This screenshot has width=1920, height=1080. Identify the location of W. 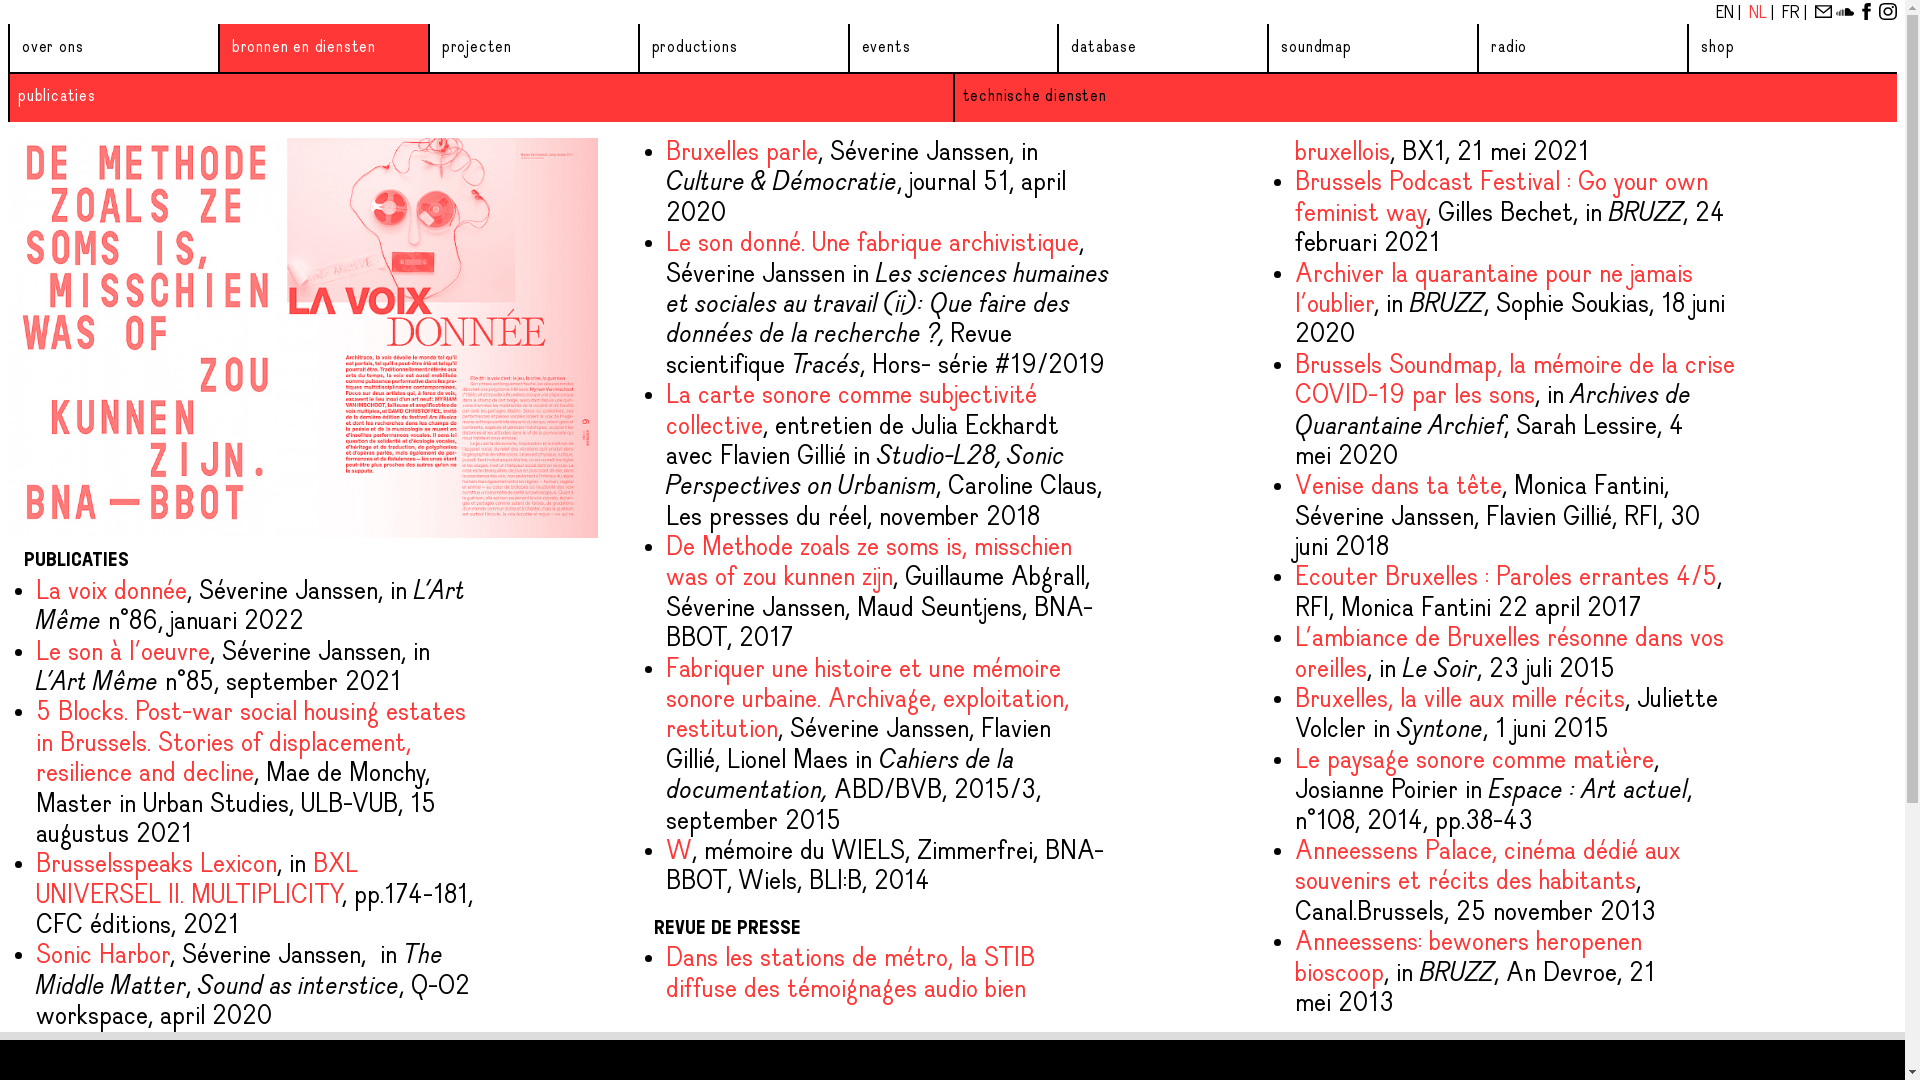
(679, 852).